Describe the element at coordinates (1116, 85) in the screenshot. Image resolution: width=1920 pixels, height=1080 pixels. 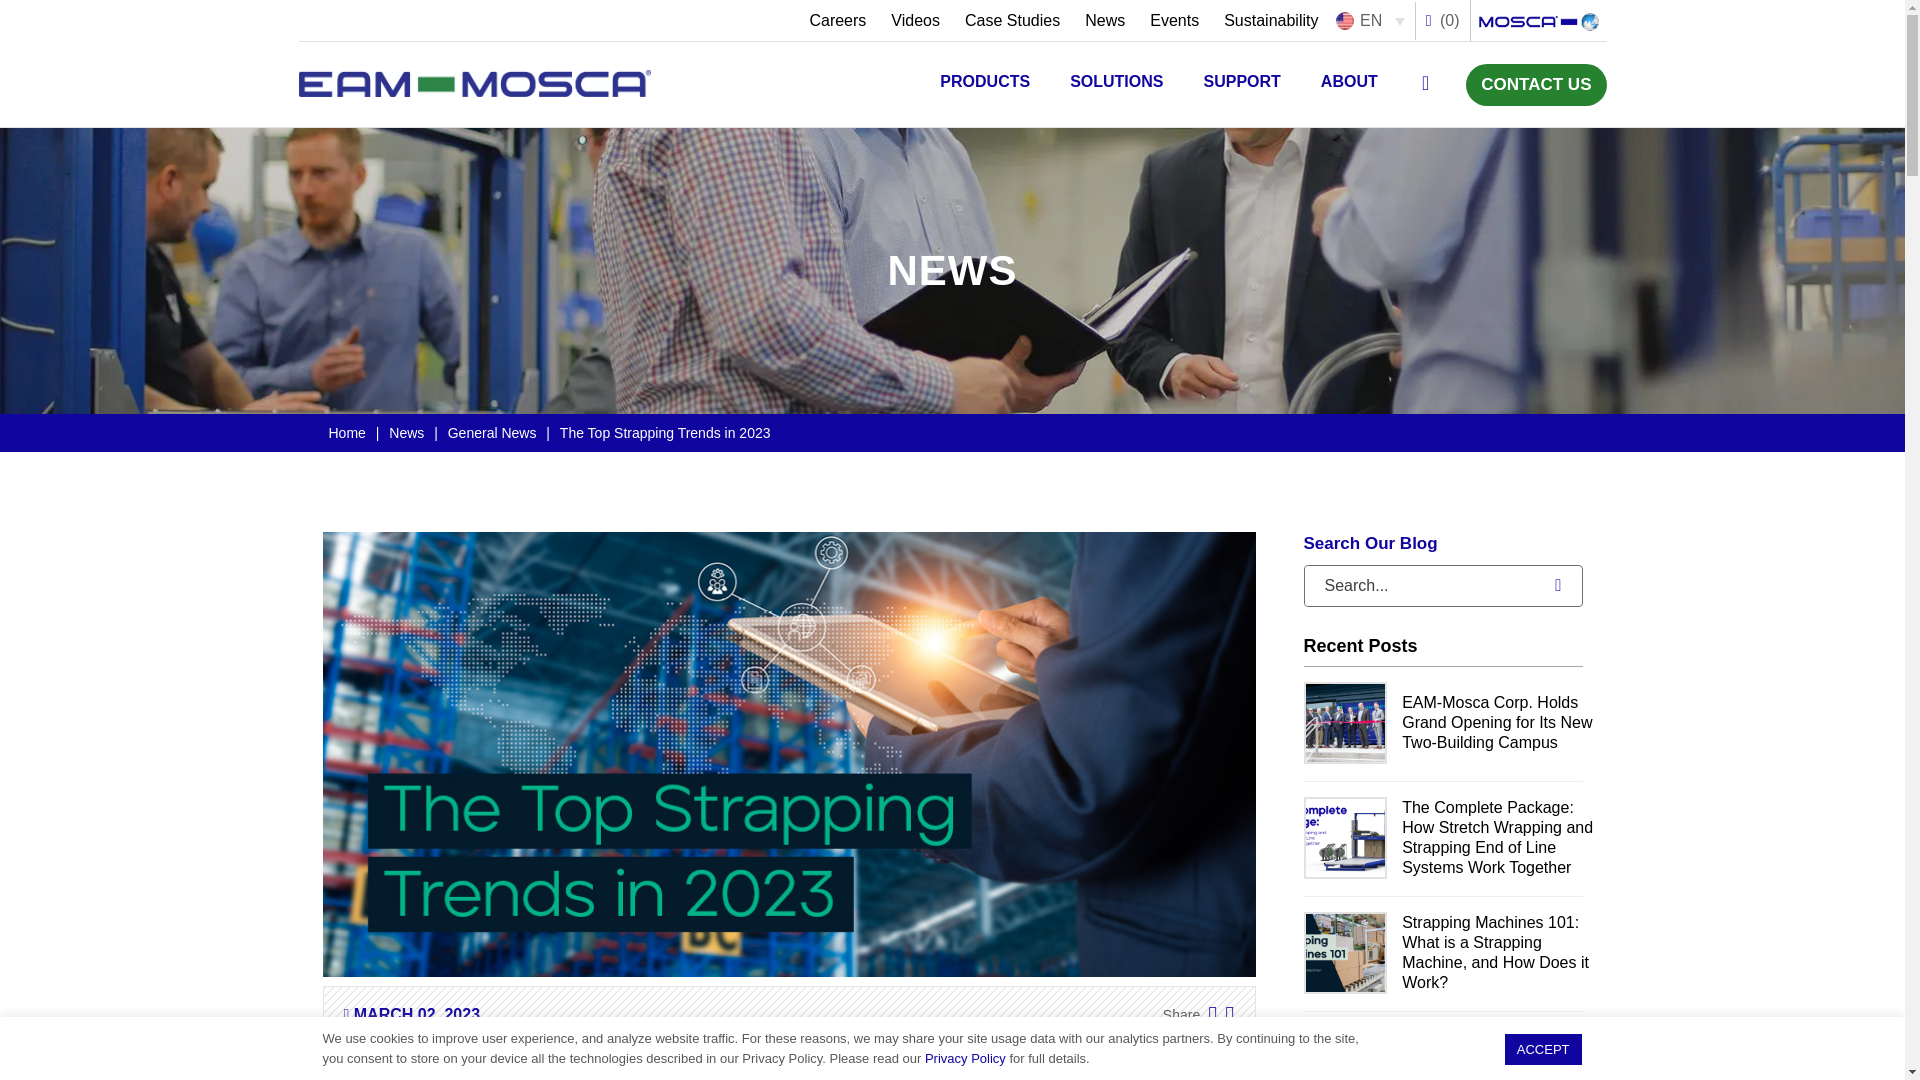
I see `SOLUTIONS` at that location.